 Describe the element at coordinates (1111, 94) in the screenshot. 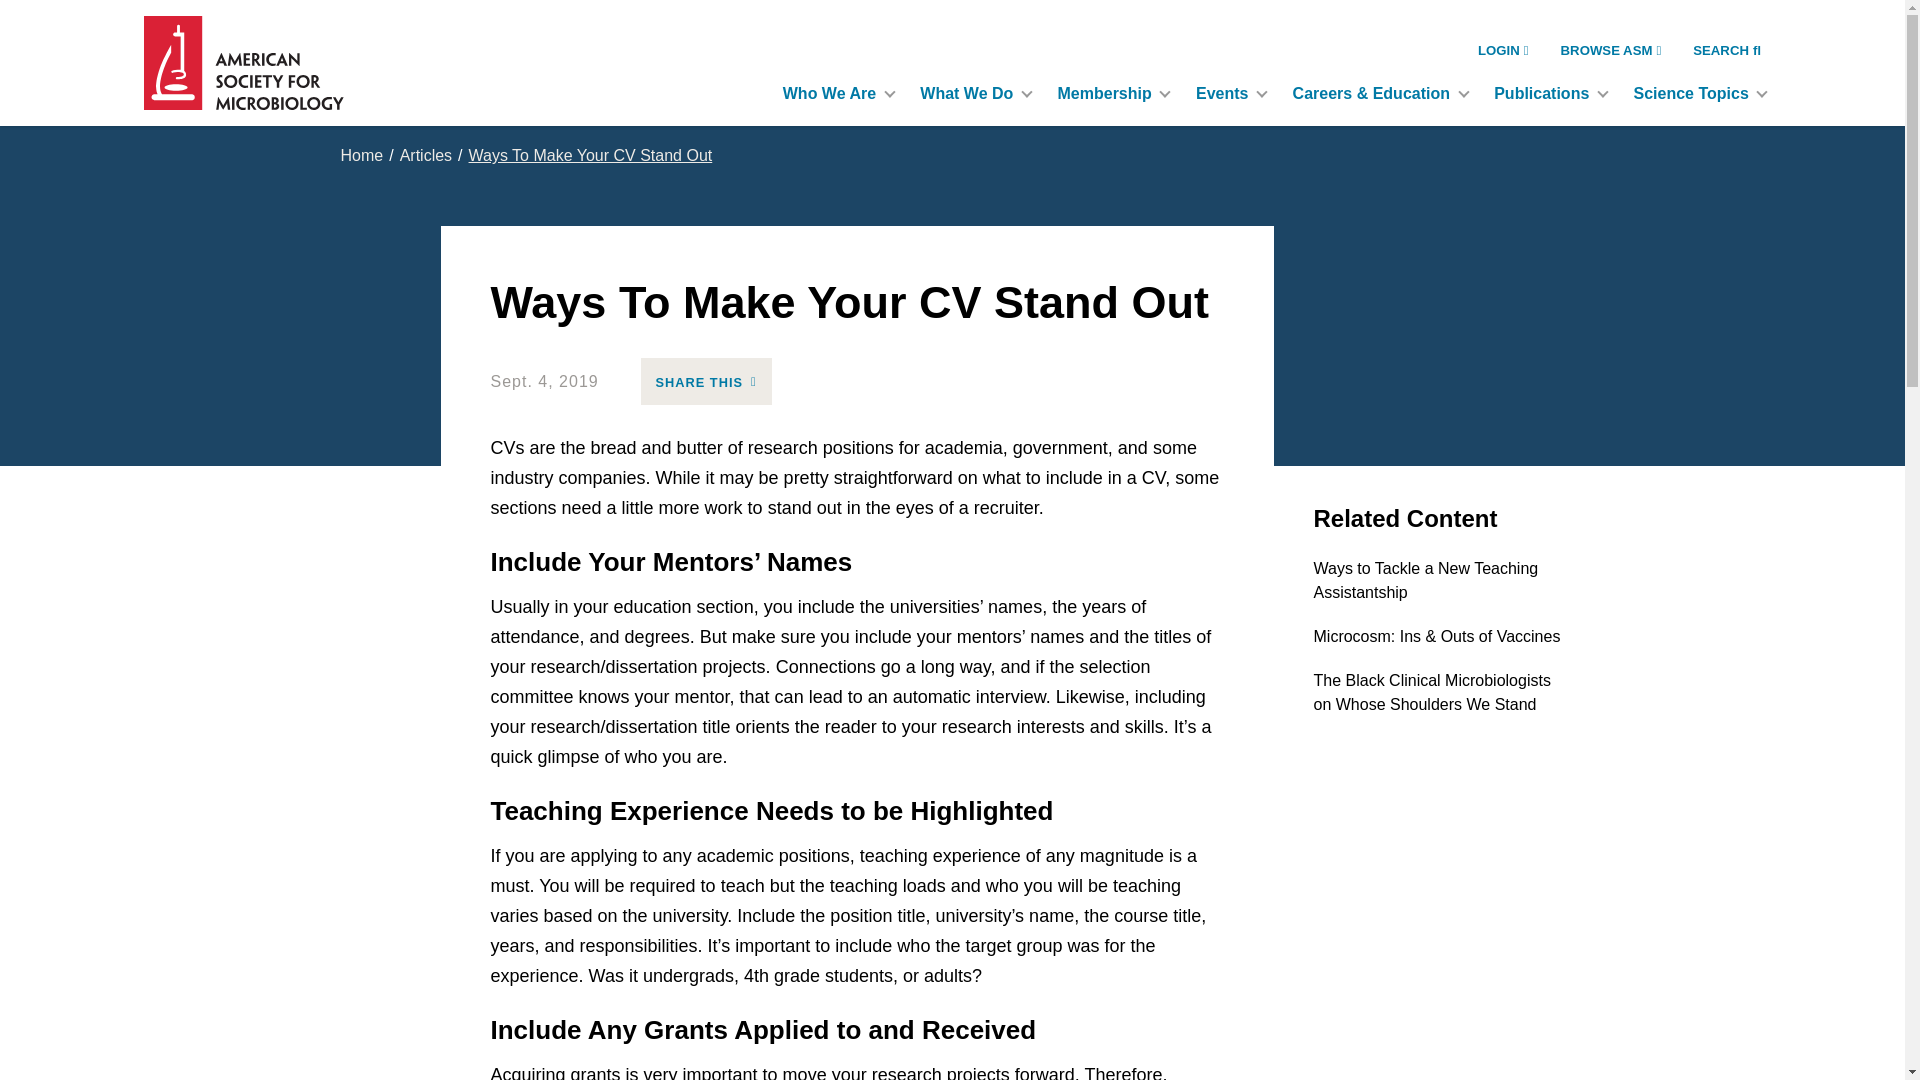

I see `Membership` at that location.